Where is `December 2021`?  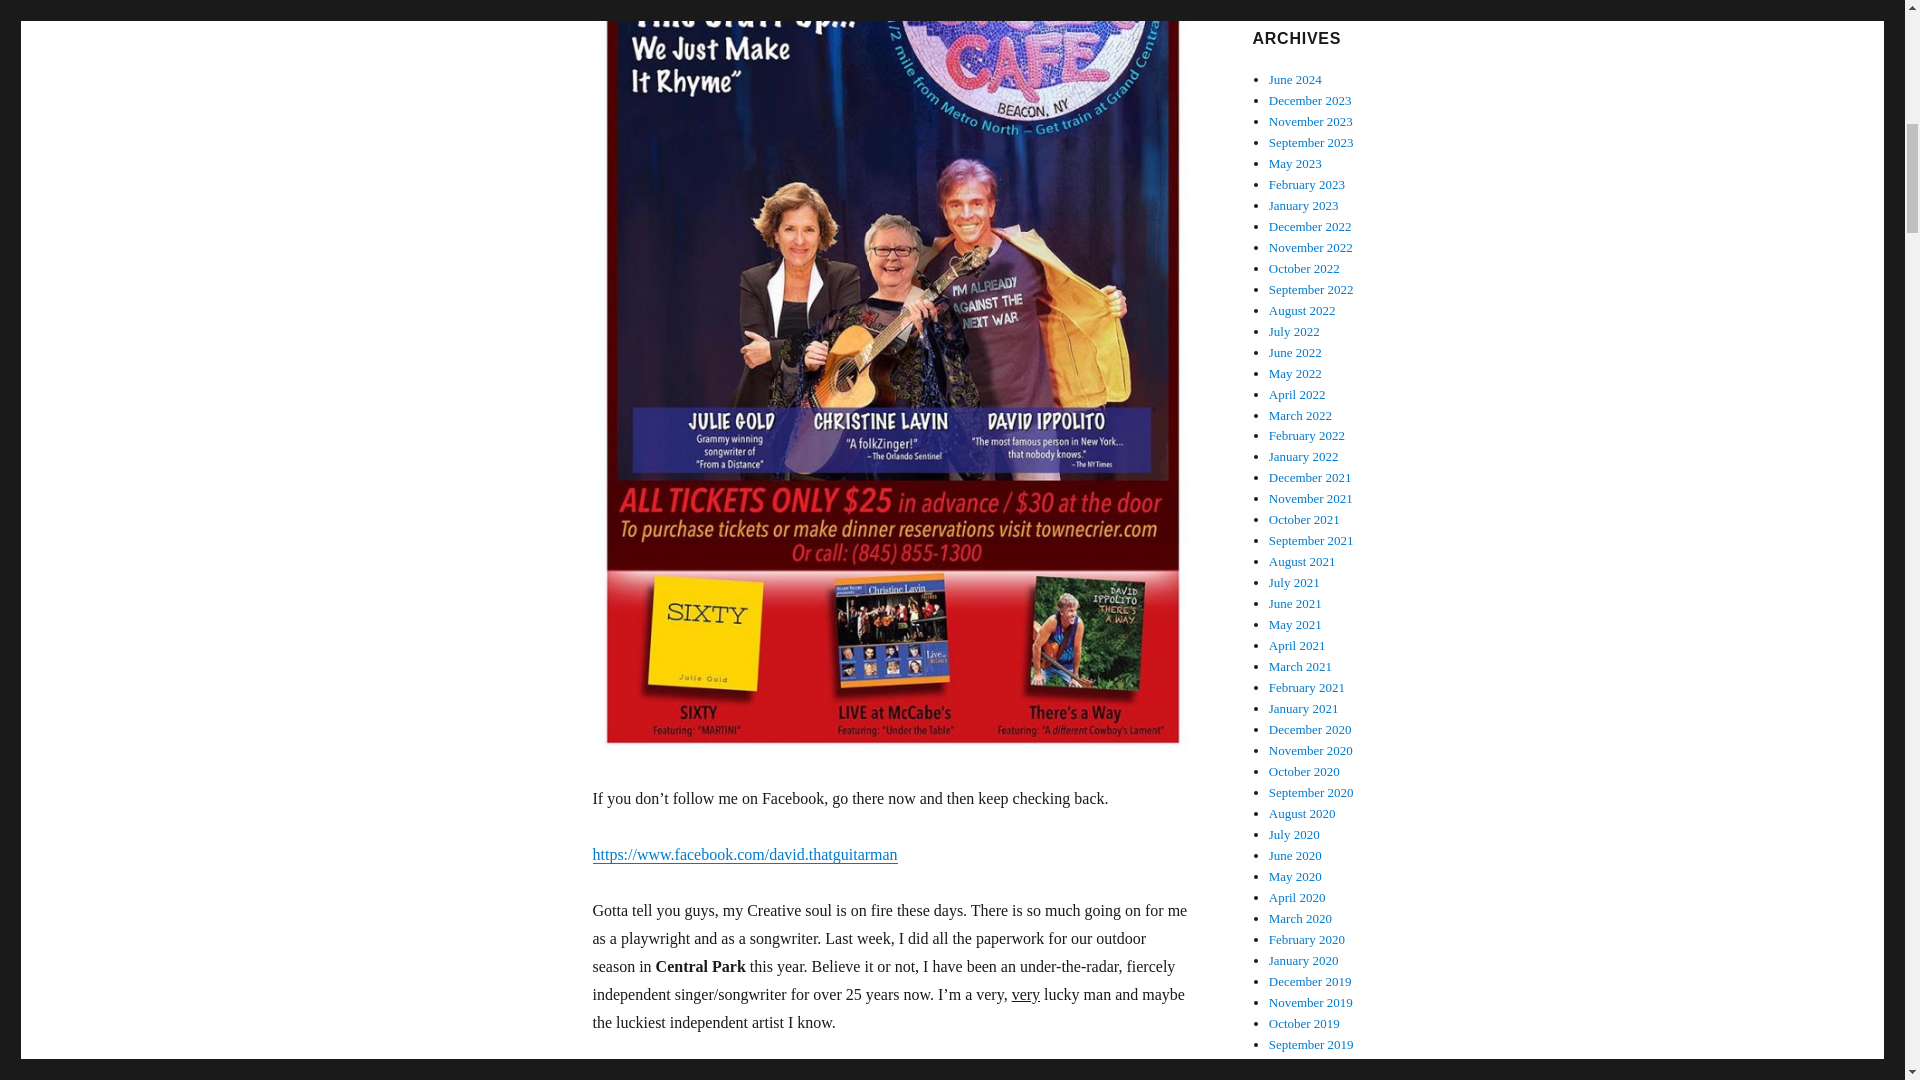 December 2021 is located at coordinates (1310, 476).